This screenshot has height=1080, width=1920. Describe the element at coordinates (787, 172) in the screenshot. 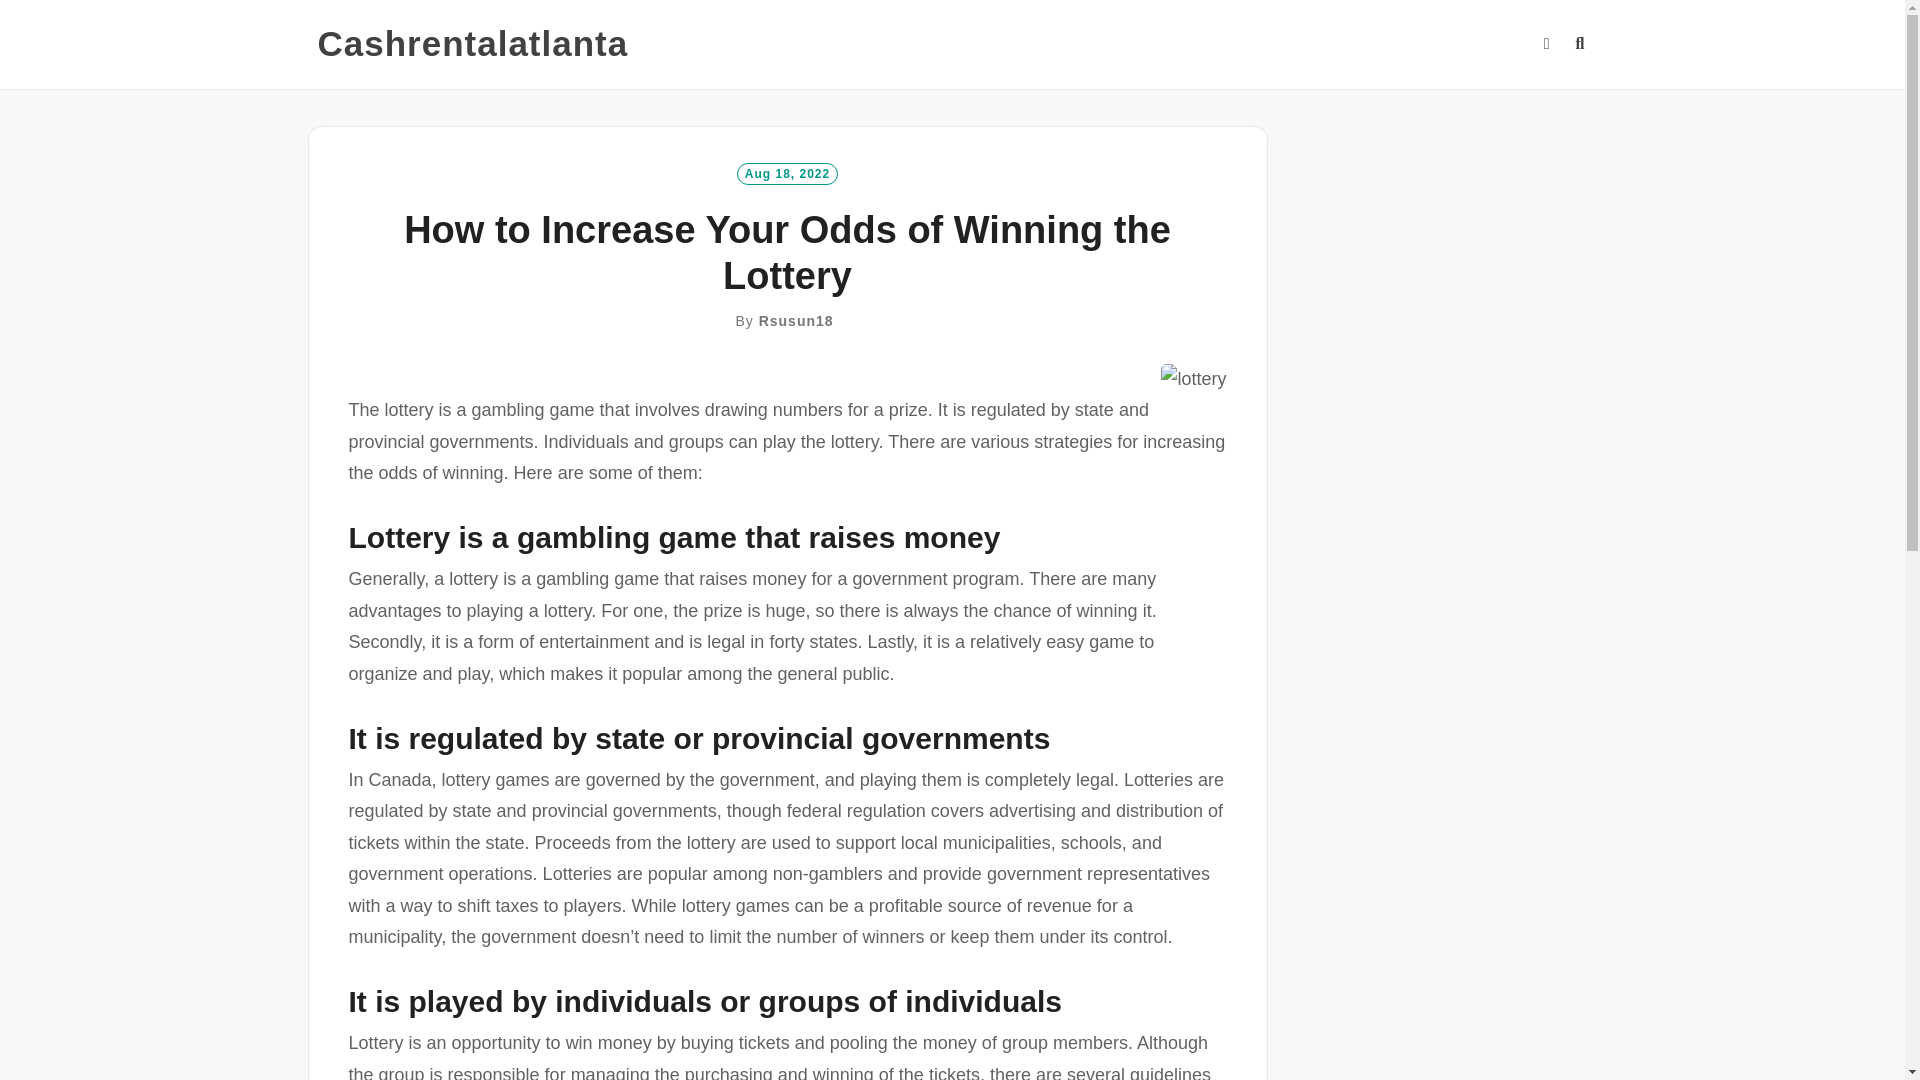

I see `Aug 18, 2022` at that location.